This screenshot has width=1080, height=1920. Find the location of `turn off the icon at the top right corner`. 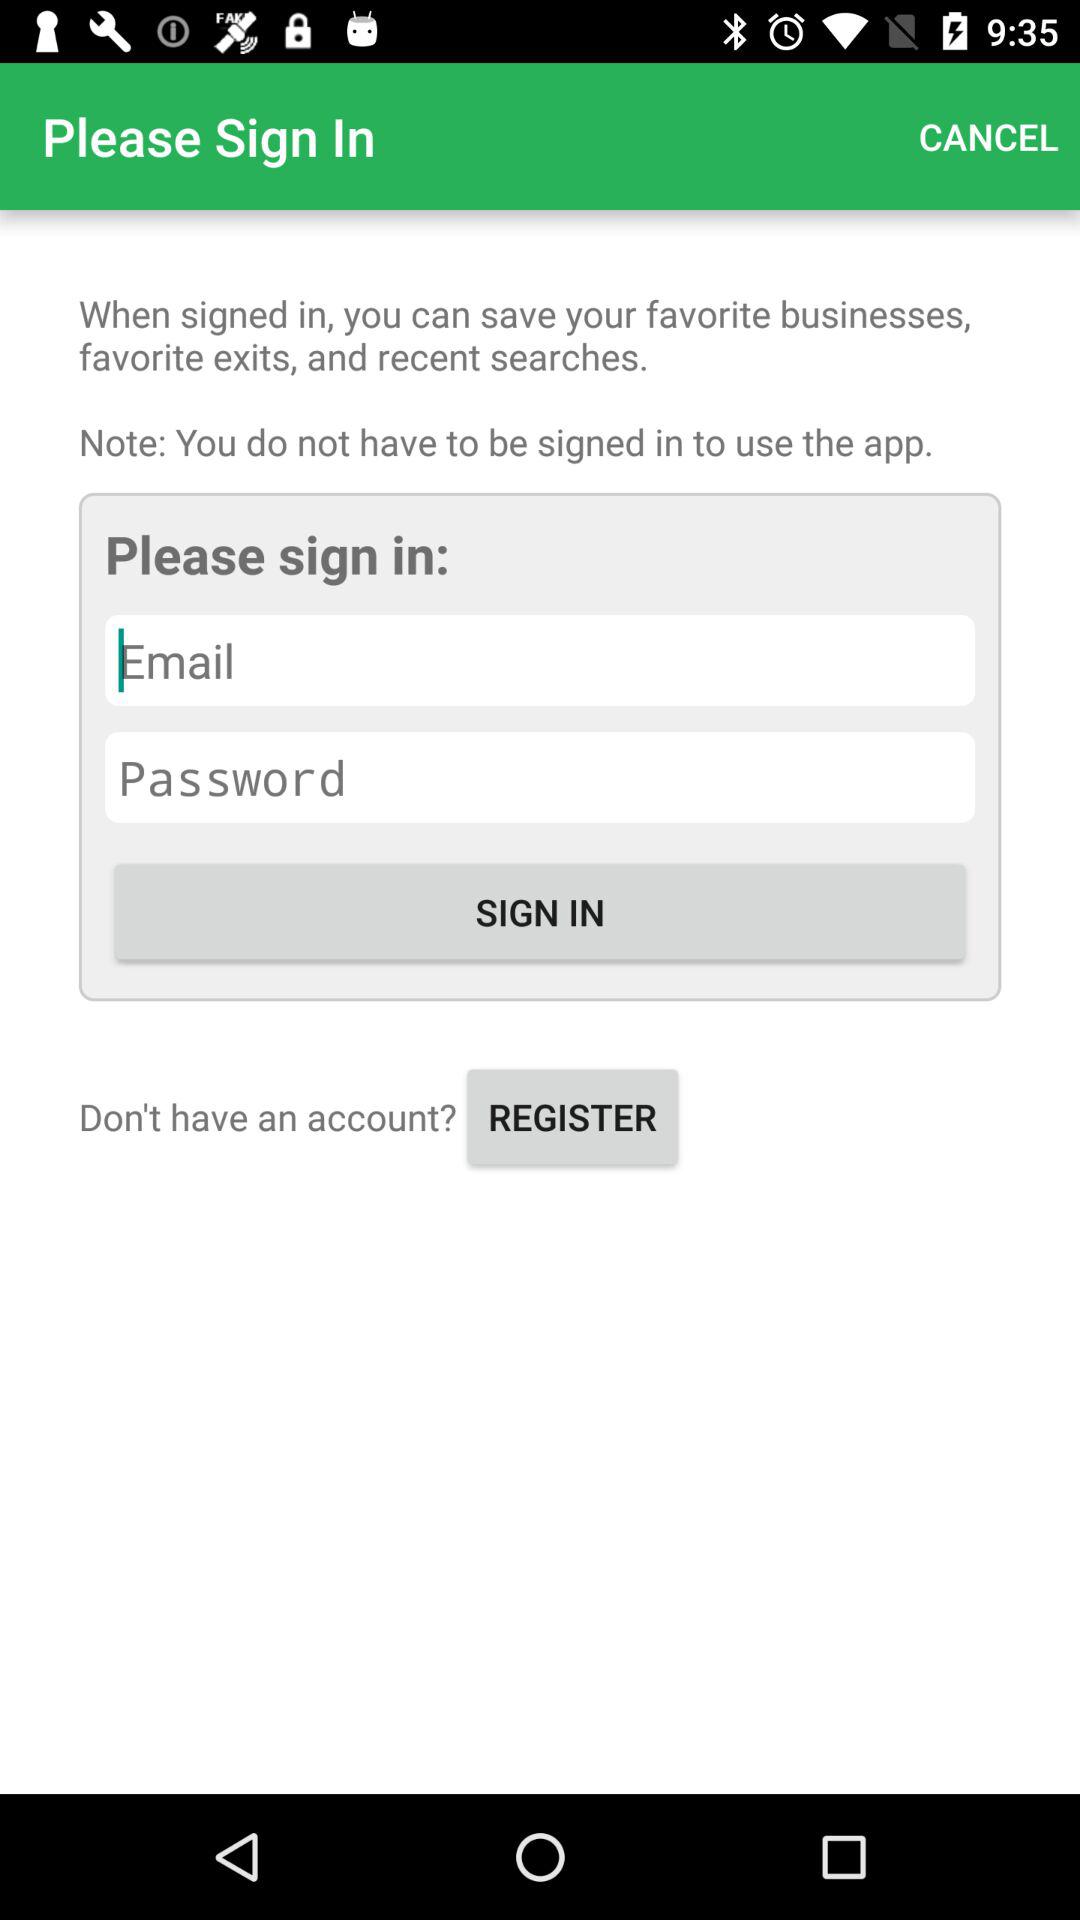

turn off the icon at the top right corner is located at coordinates (988, 136).